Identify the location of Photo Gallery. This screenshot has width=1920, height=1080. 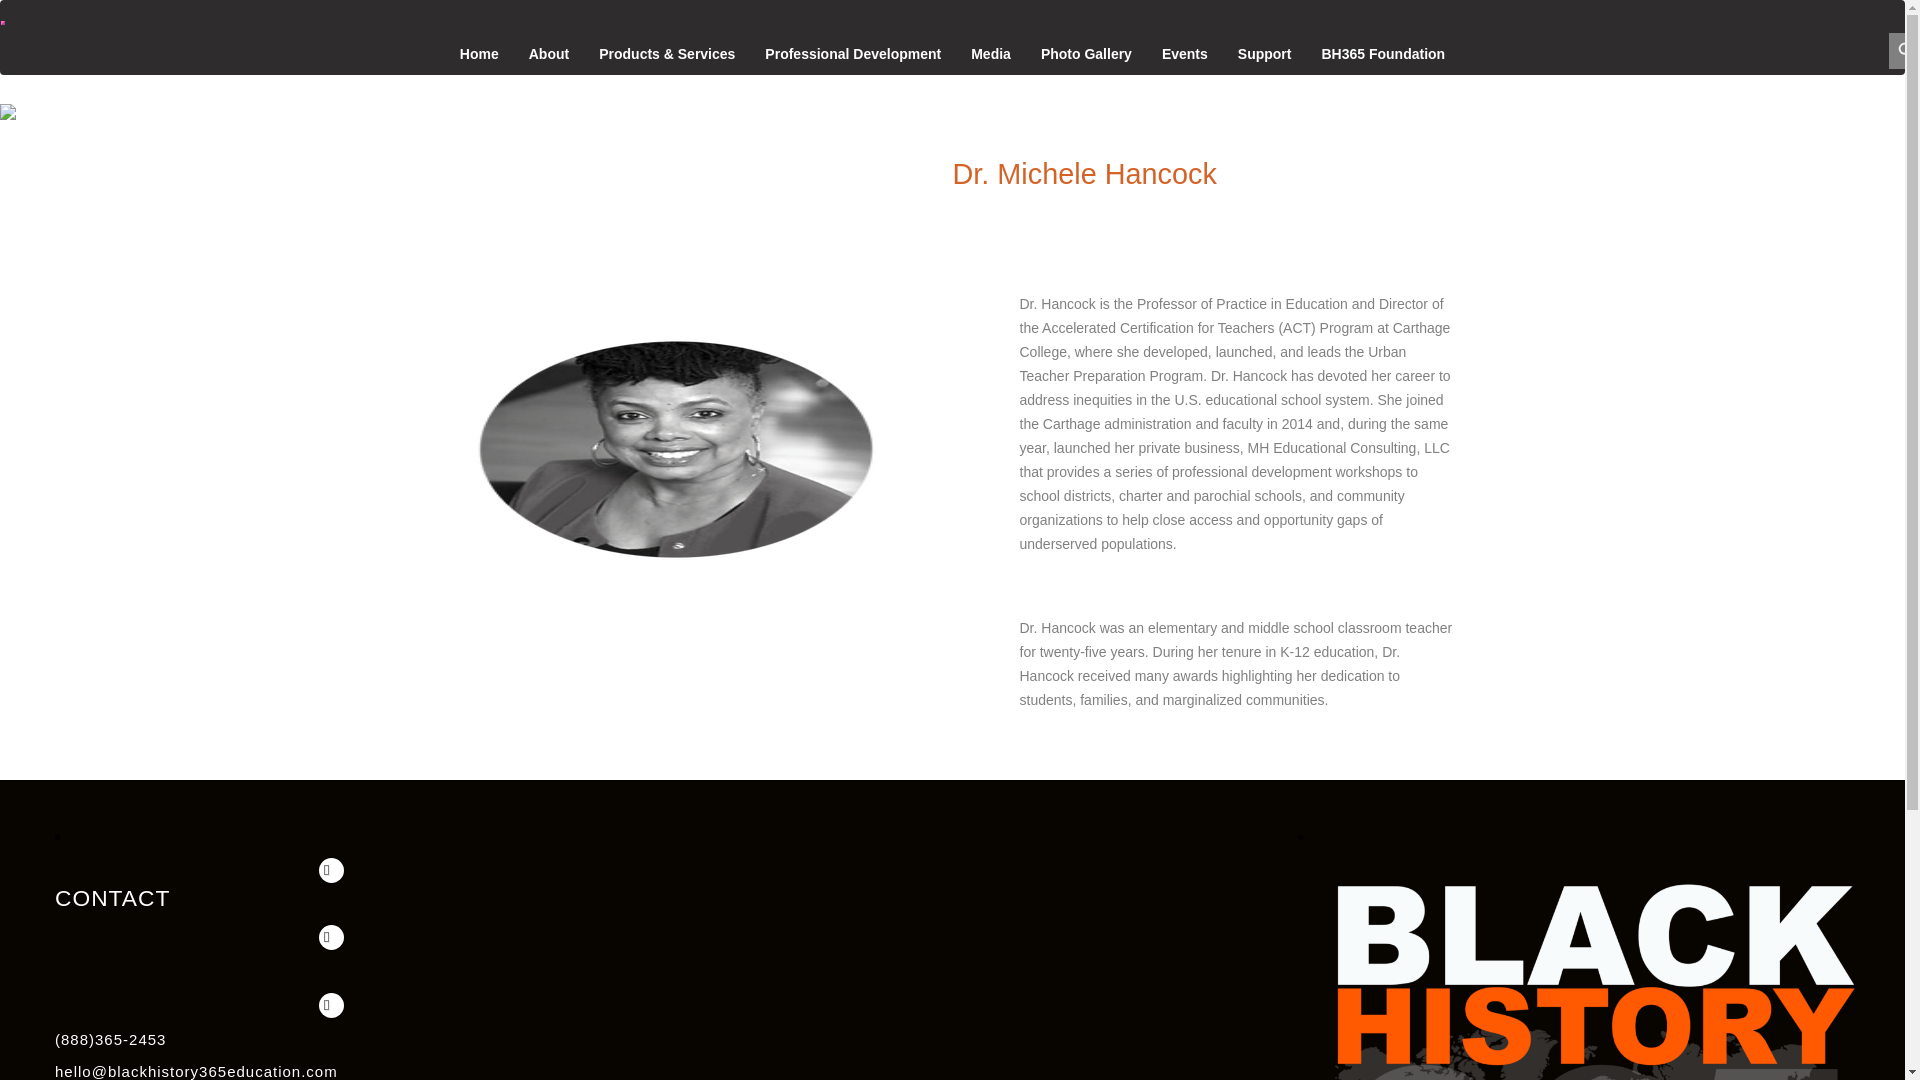
(1086, 54).